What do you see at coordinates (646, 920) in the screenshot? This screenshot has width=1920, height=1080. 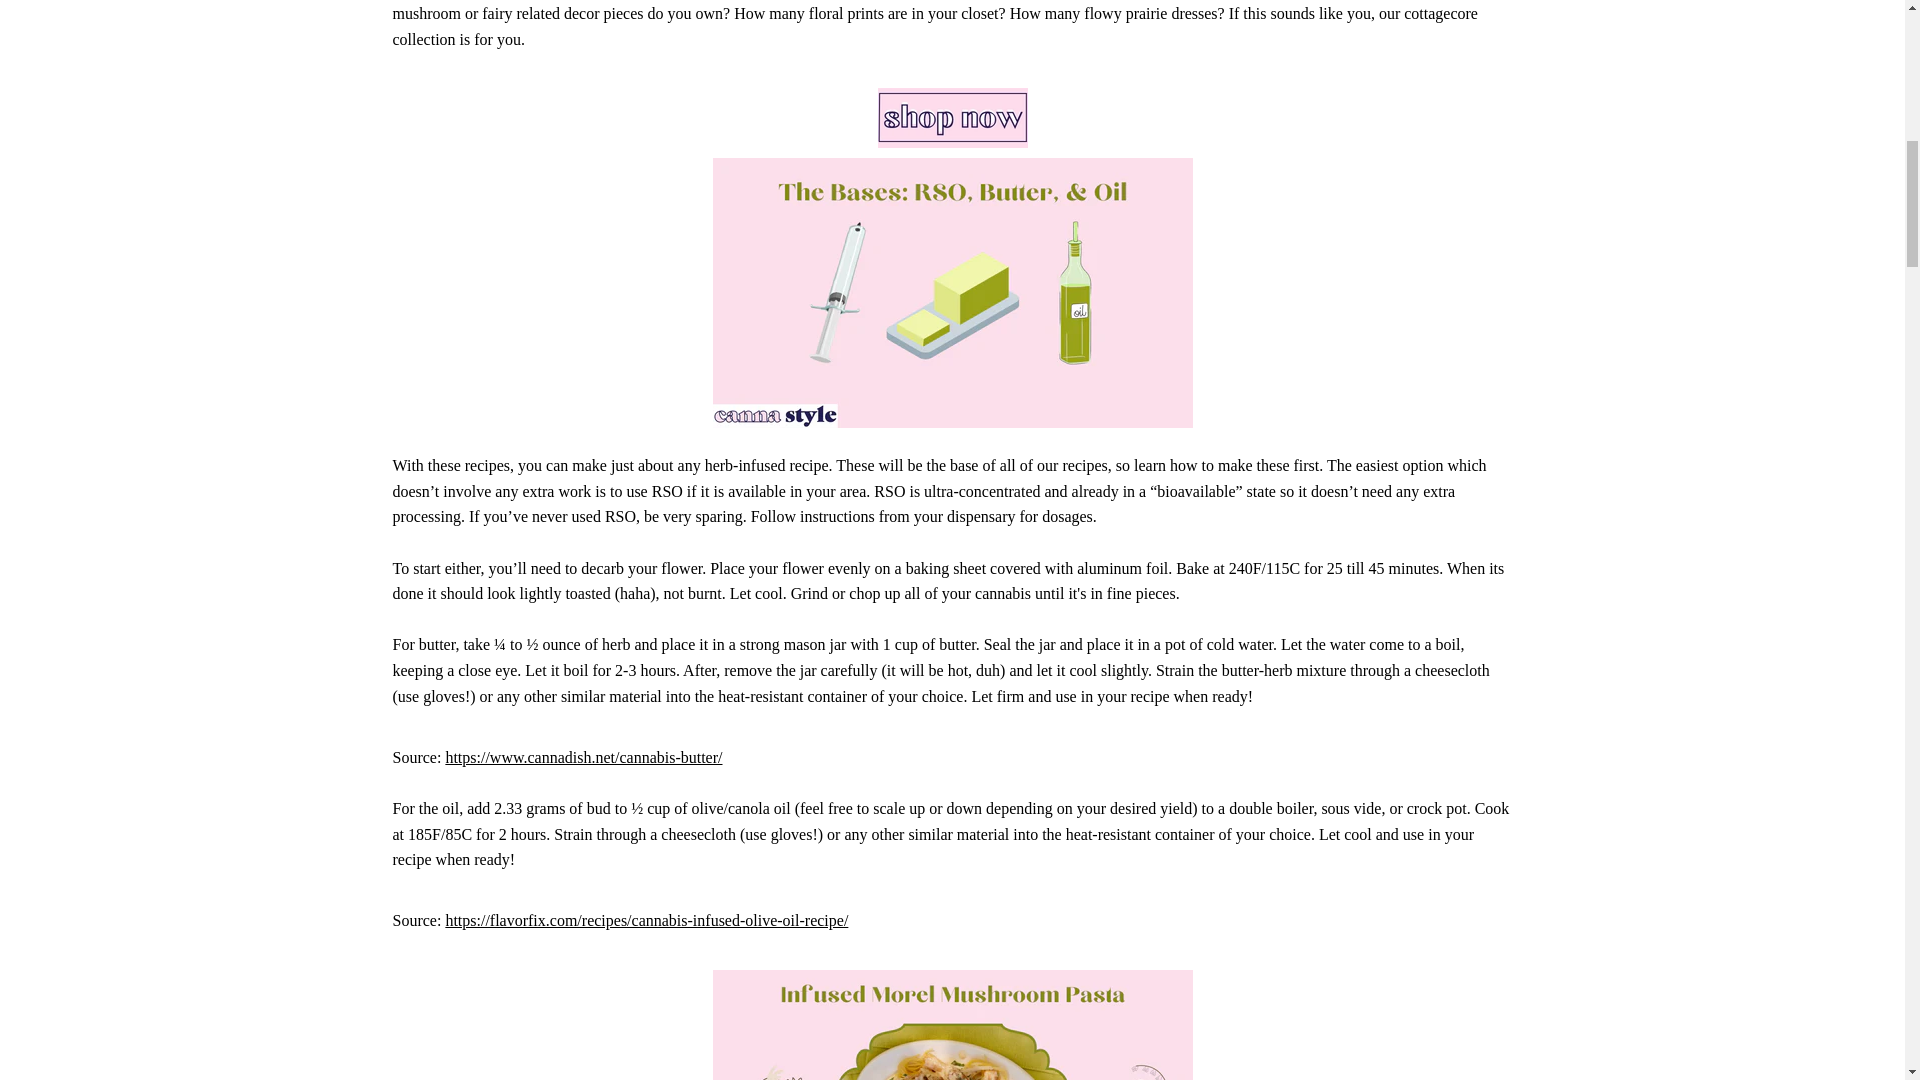 I see `Cannabis Olive Oil Recipe` at bounding box center [646, 920].